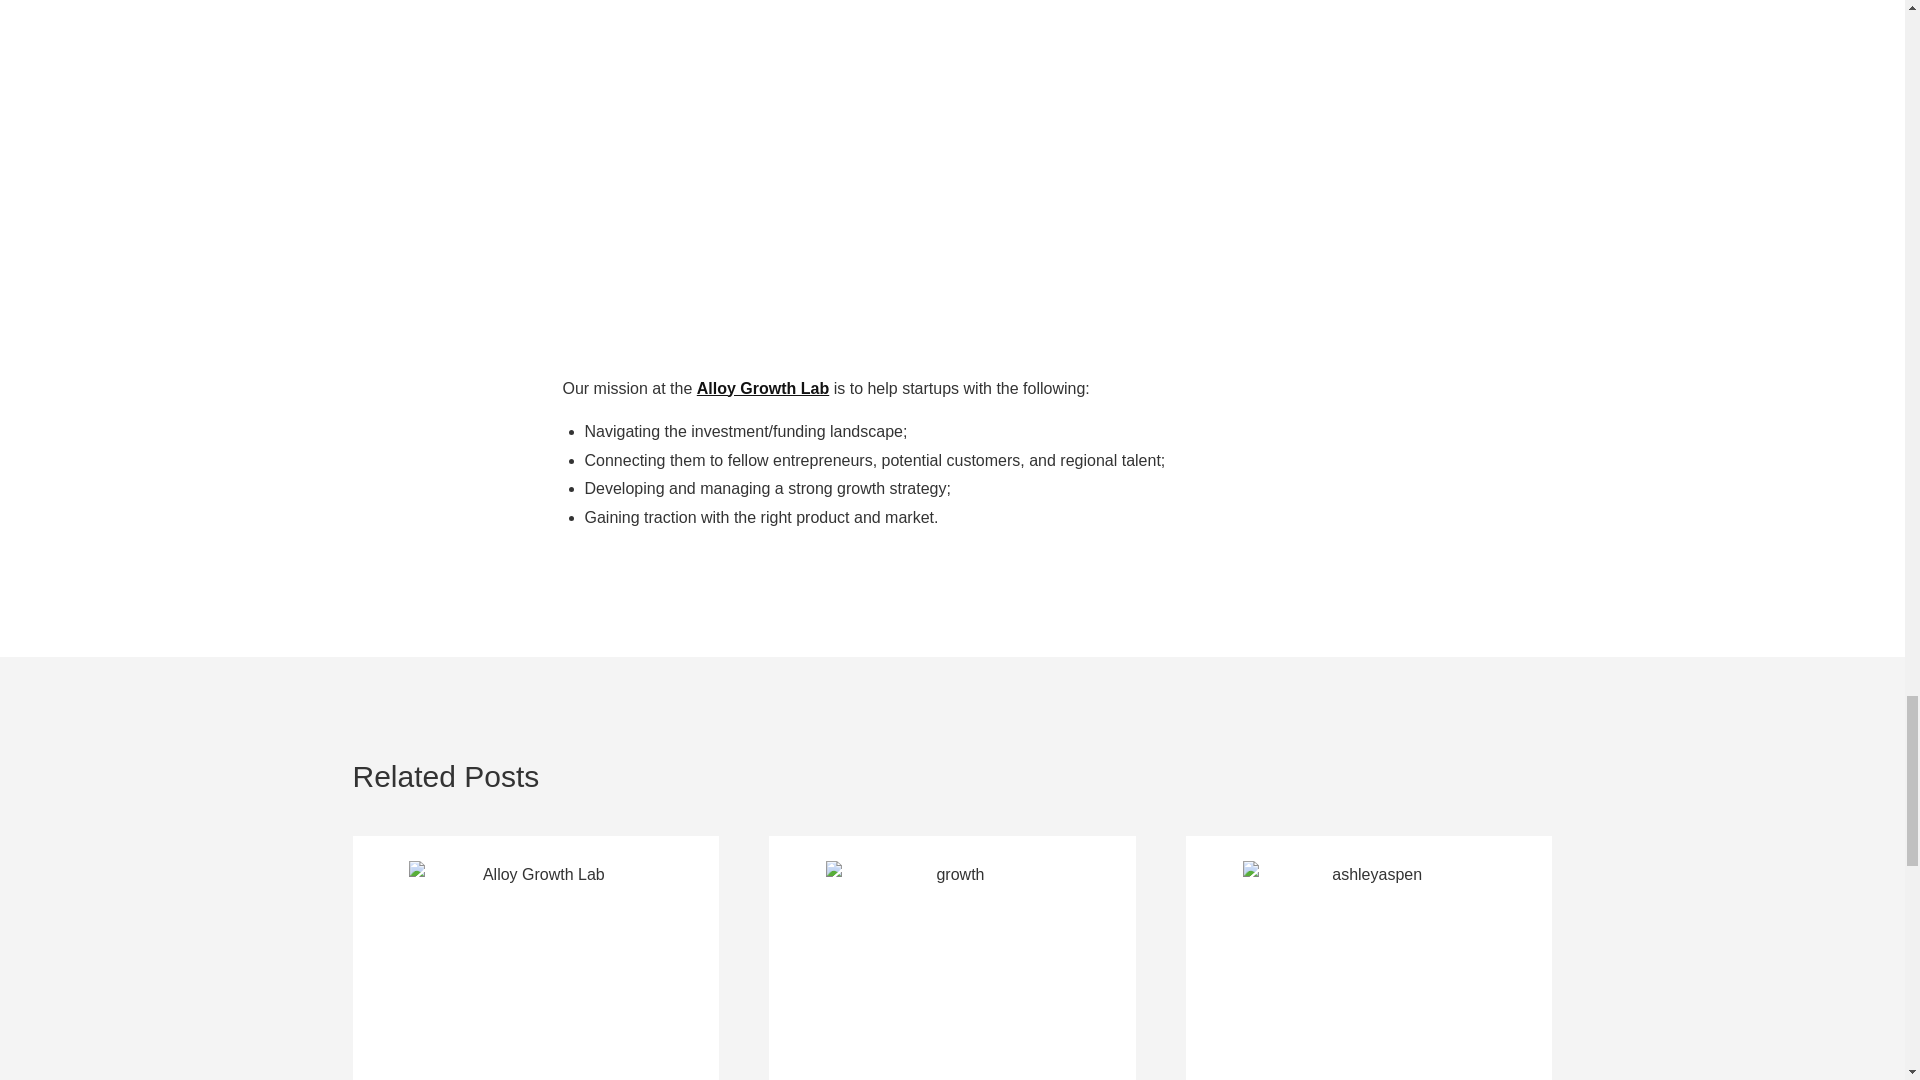 This screenshot has width=1920, height=1080. What do you see at coordinates (1368, 960) in the screenshot?
I see `ashleyaspen` at bounding box center [1368, 960].